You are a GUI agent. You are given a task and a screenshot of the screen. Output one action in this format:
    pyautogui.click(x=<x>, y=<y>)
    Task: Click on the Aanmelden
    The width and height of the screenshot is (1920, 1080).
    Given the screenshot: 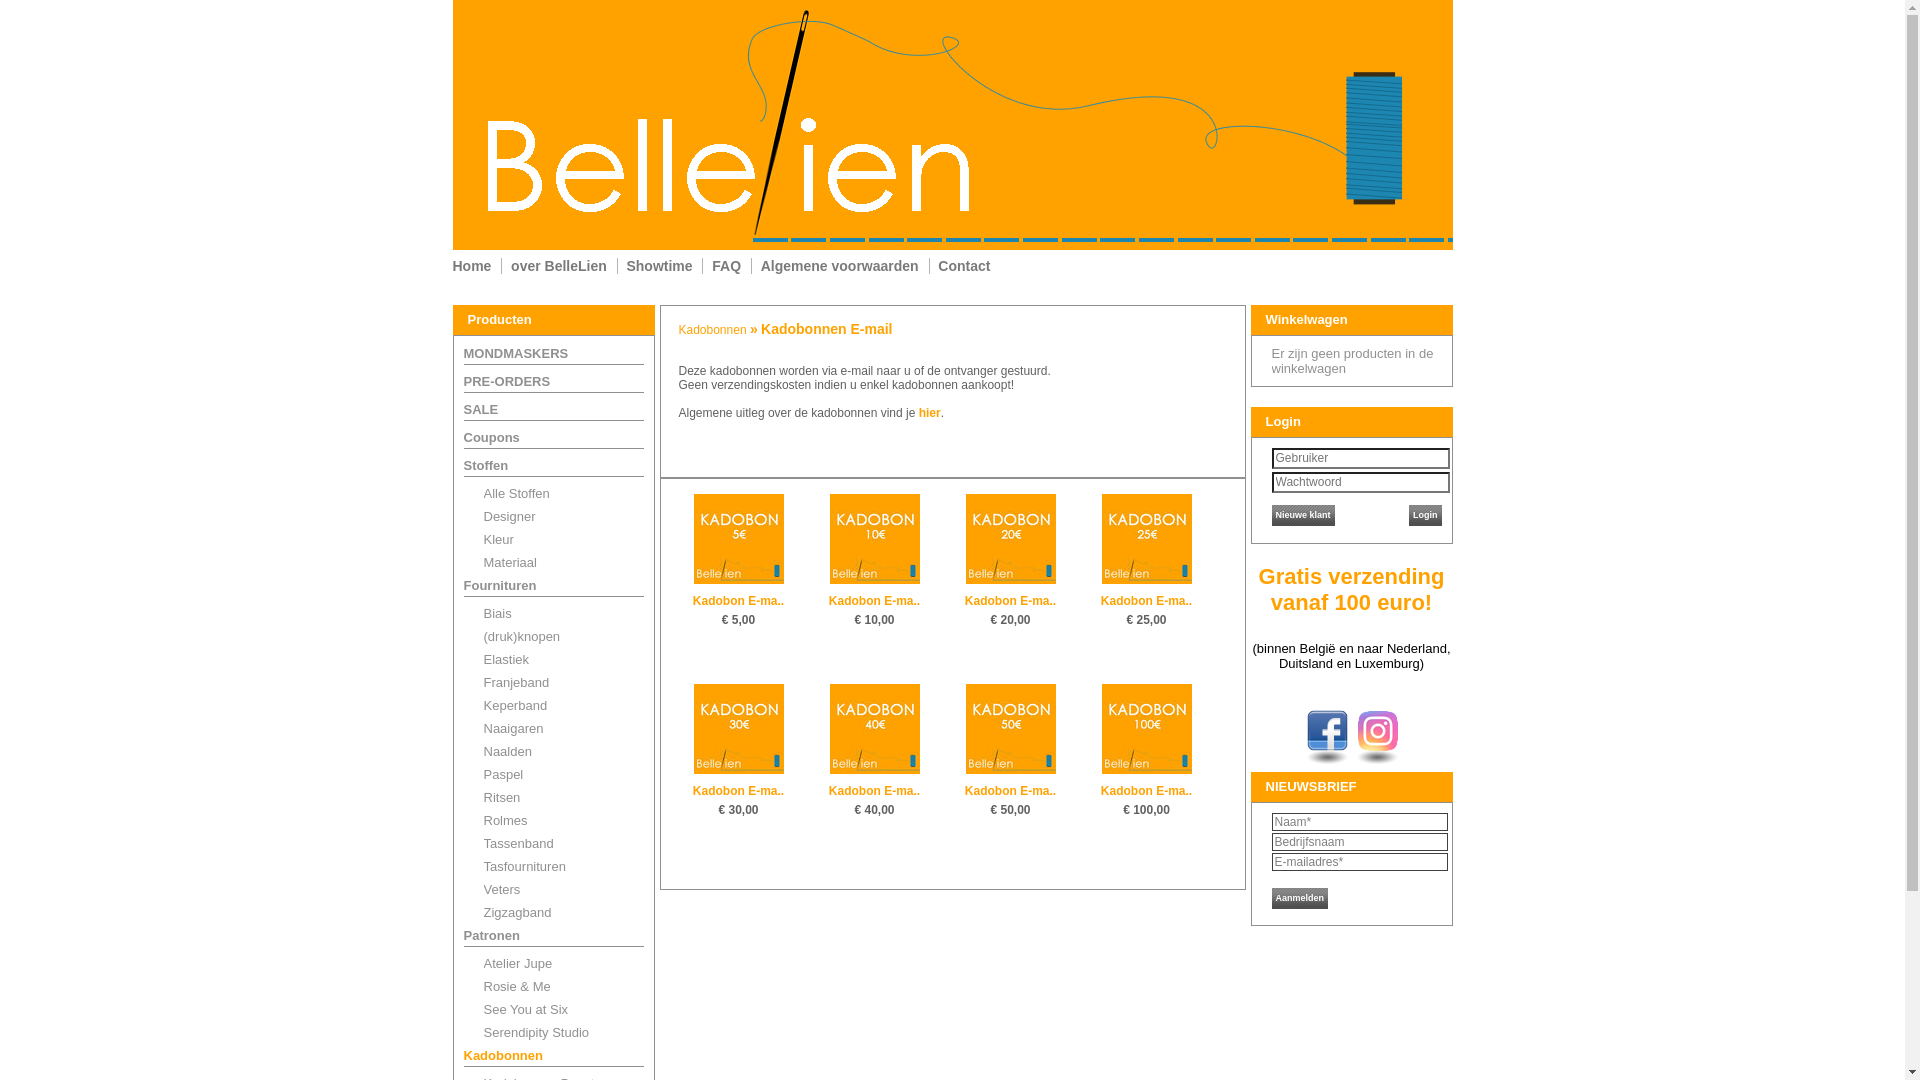 What is the action you would take?
    pyautogui.click(x=1300, y=896)
    